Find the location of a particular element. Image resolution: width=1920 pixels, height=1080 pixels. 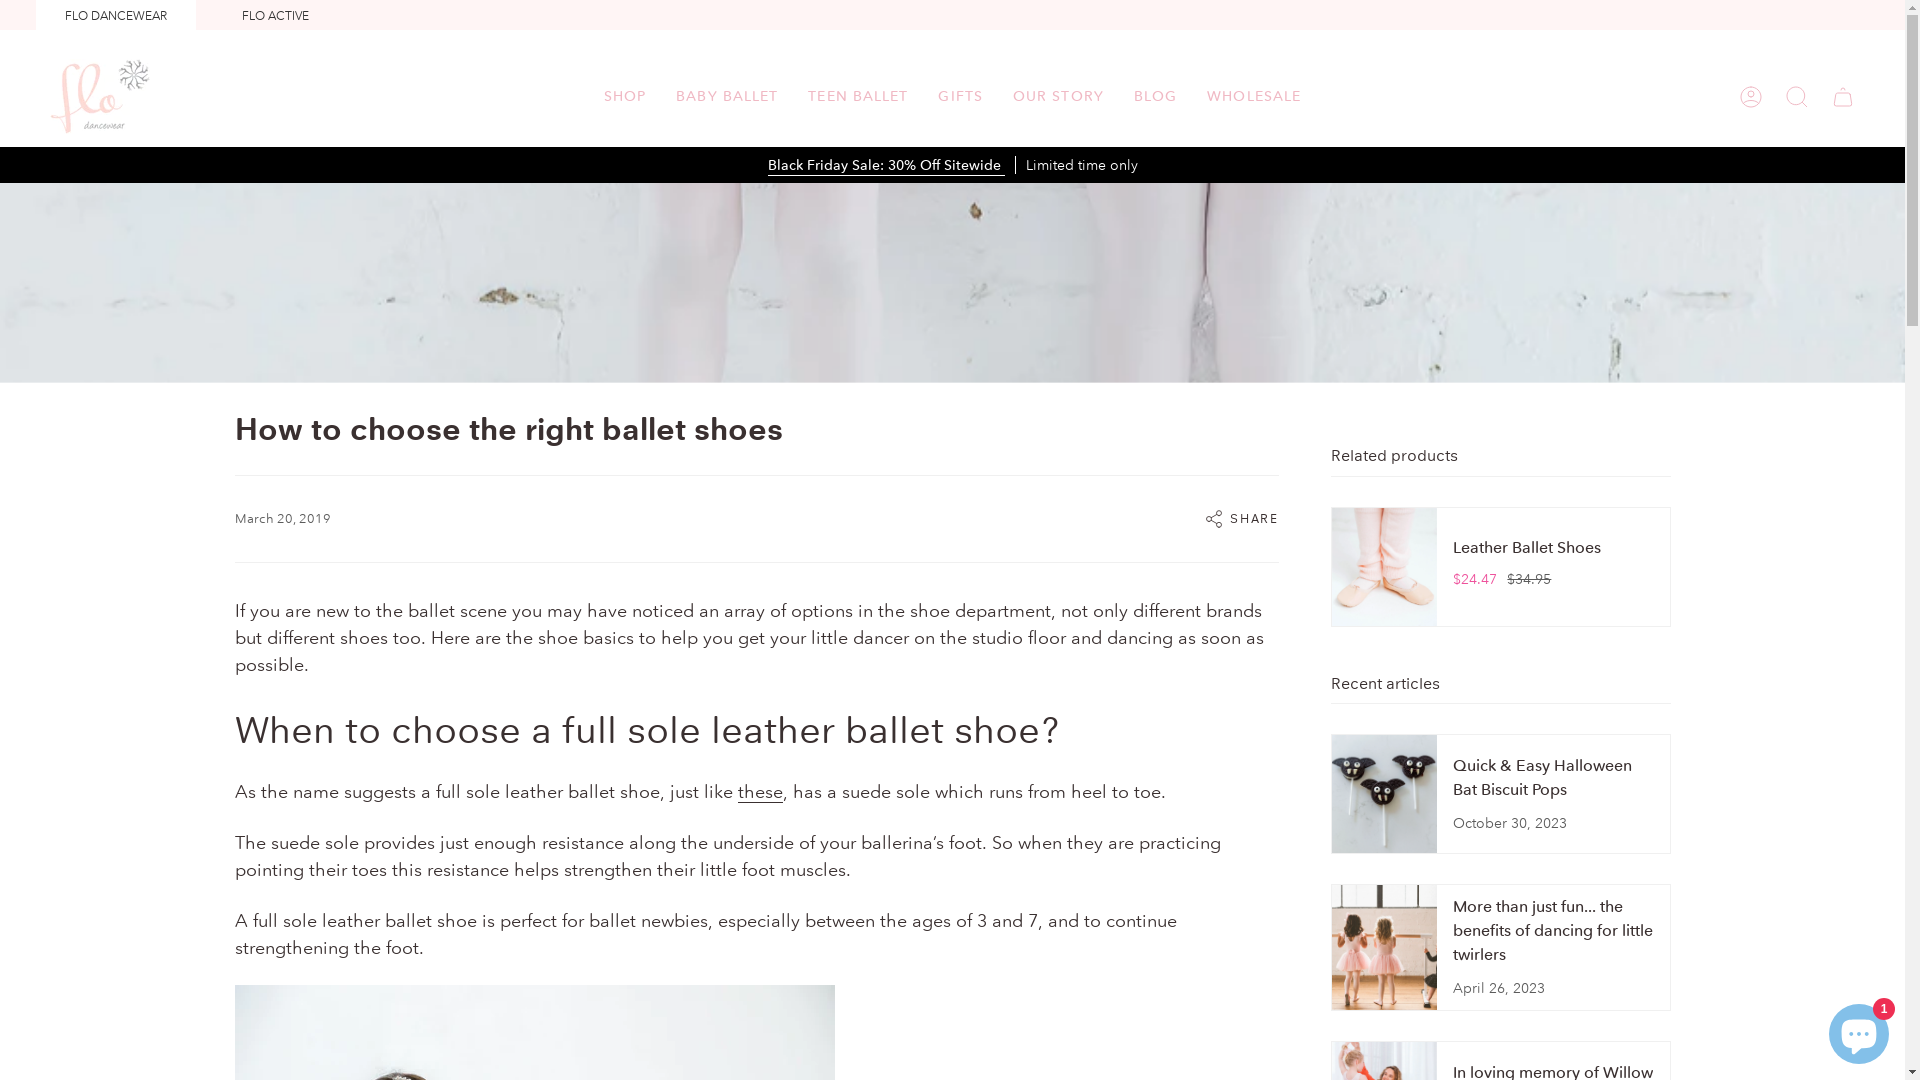

TEEN BALLET is located at coordinates (858, 96).